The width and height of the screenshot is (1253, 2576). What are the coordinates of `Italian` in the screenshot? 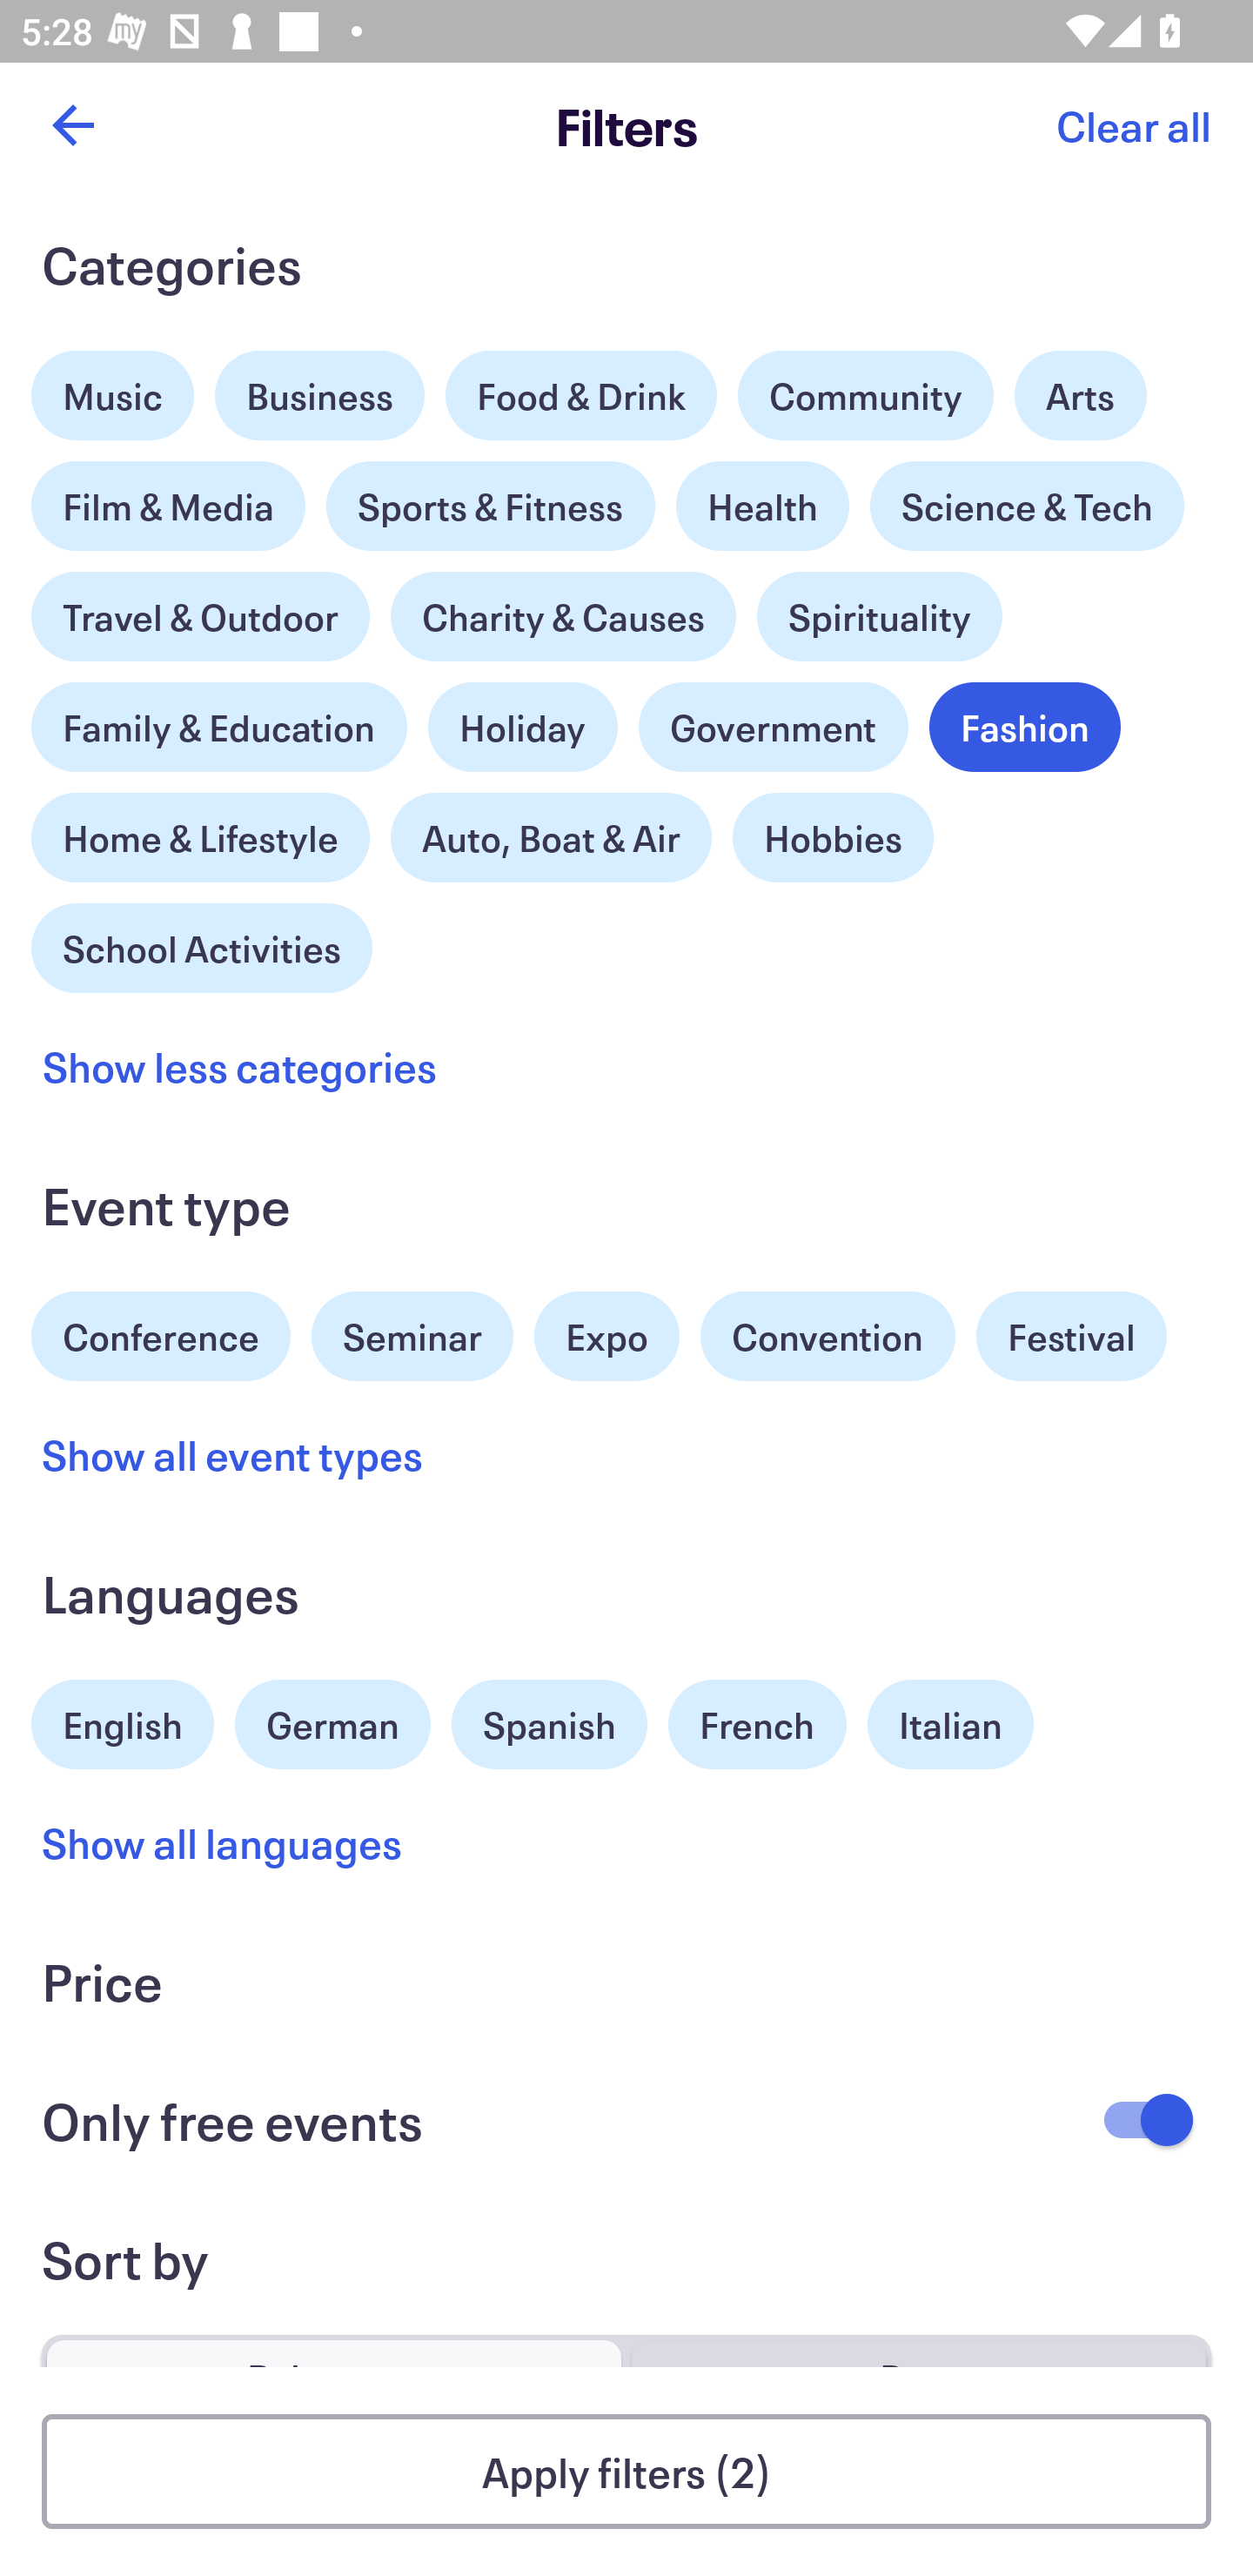 It's located at (950, 1725).